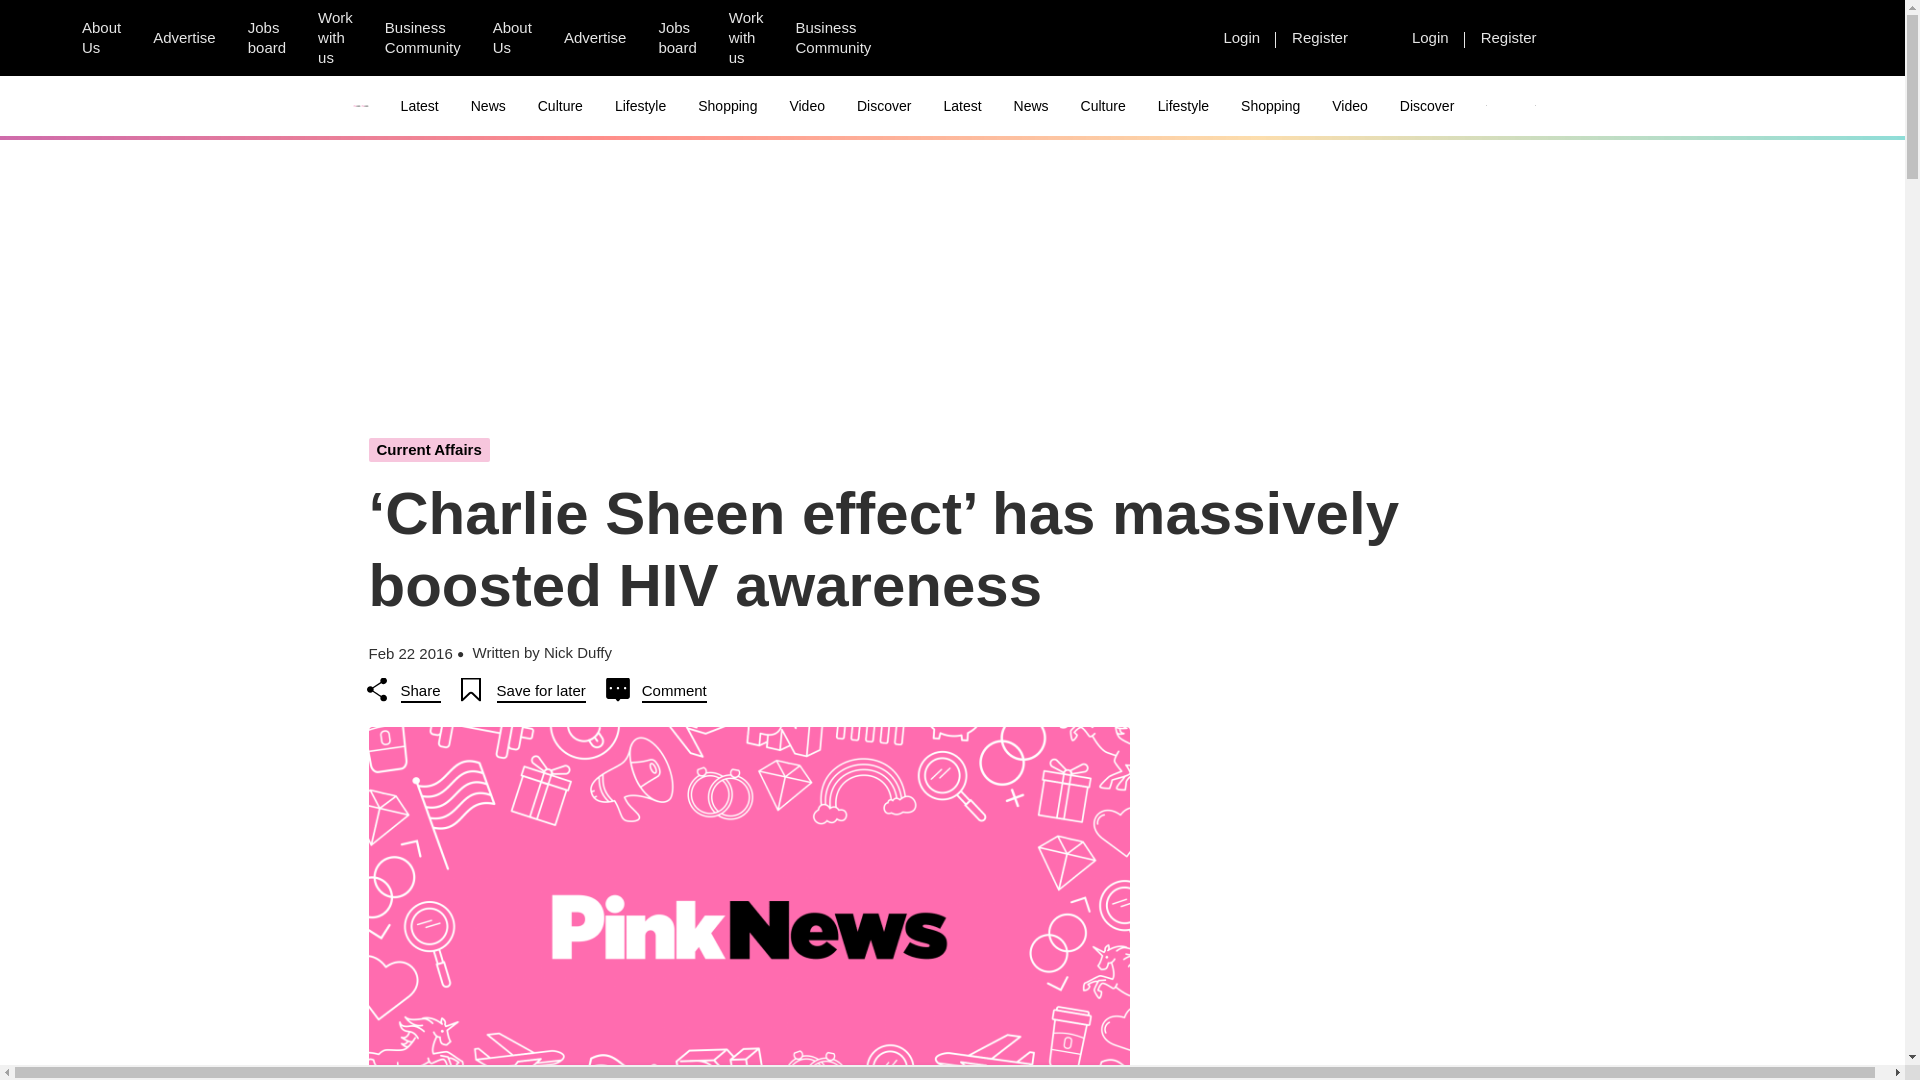 Image resolution: width=1920 pixels, height=1080 pixels. Describe the element at coordinates (1430, 37) in the screenshot. I see `Login` at that location.